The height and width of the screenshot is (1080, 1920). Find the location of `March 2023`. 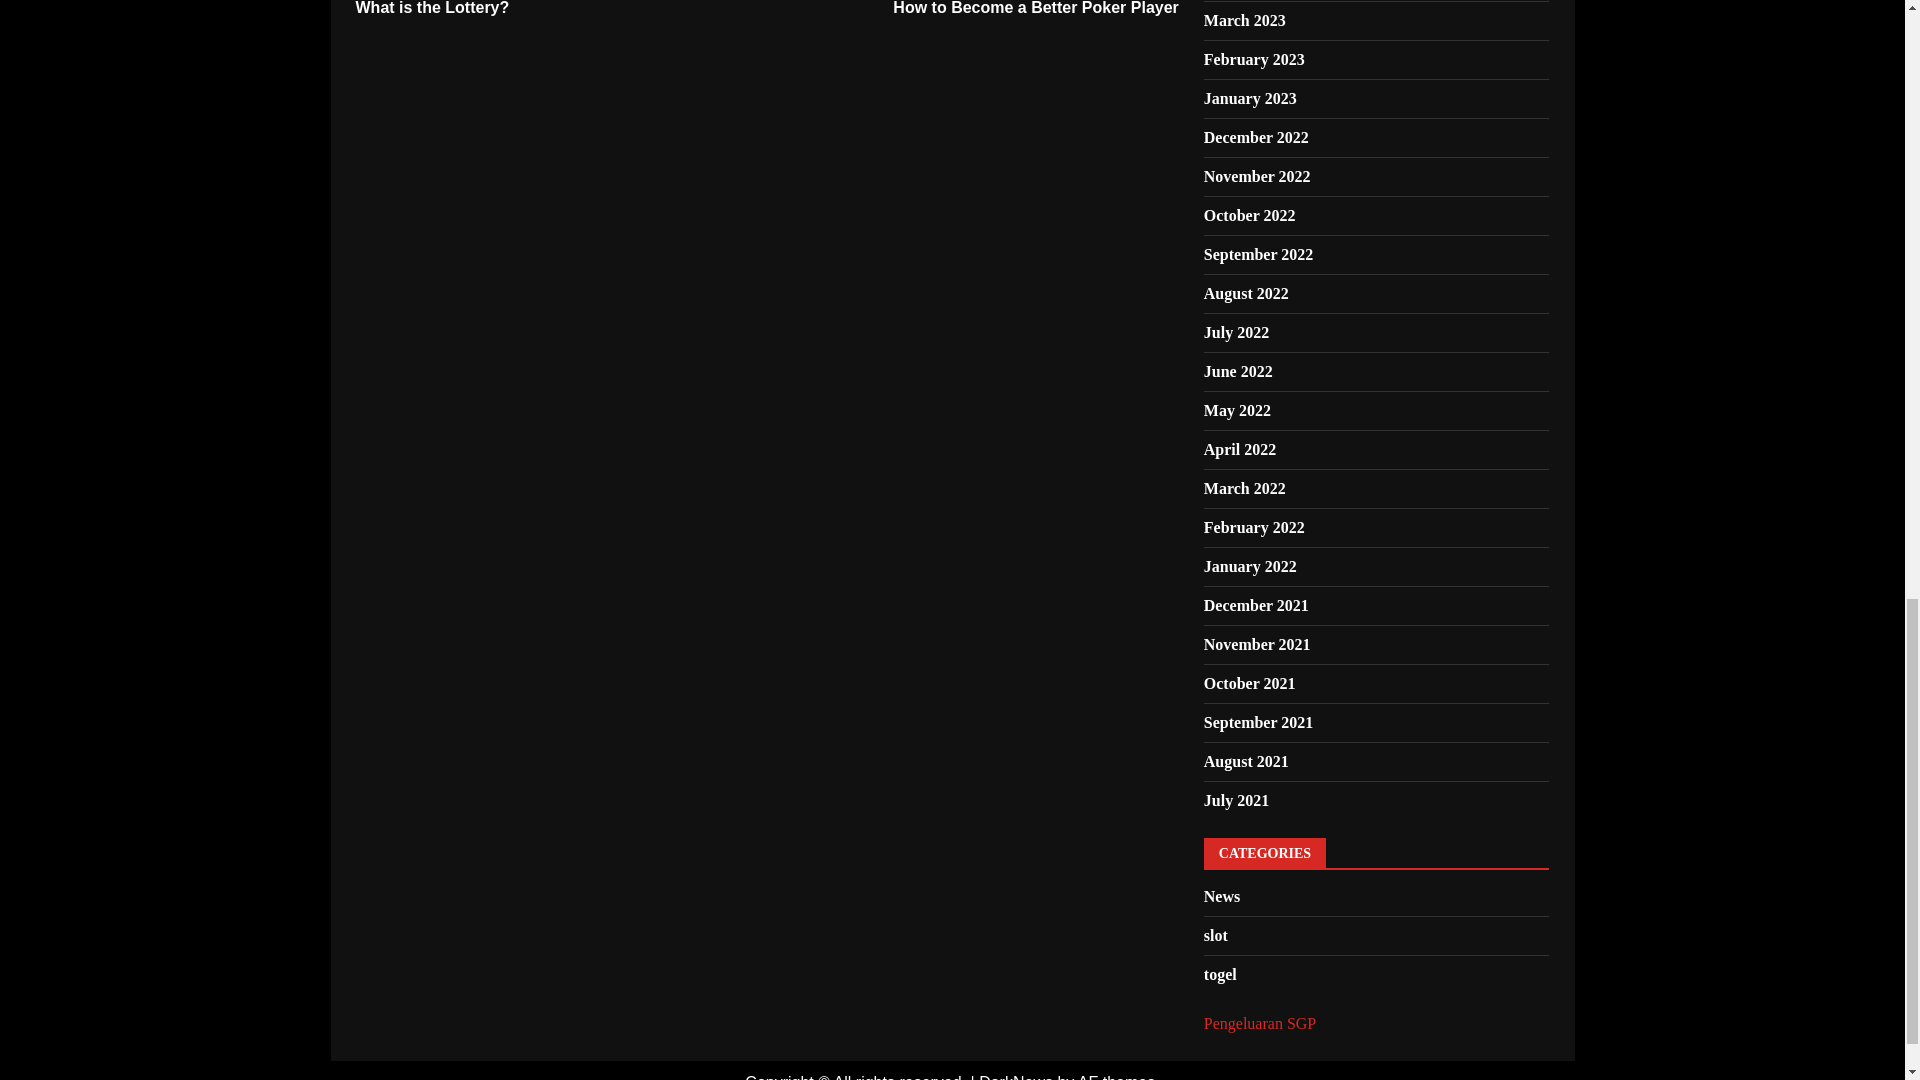

March 2023 is located at coordinates (972, 10).